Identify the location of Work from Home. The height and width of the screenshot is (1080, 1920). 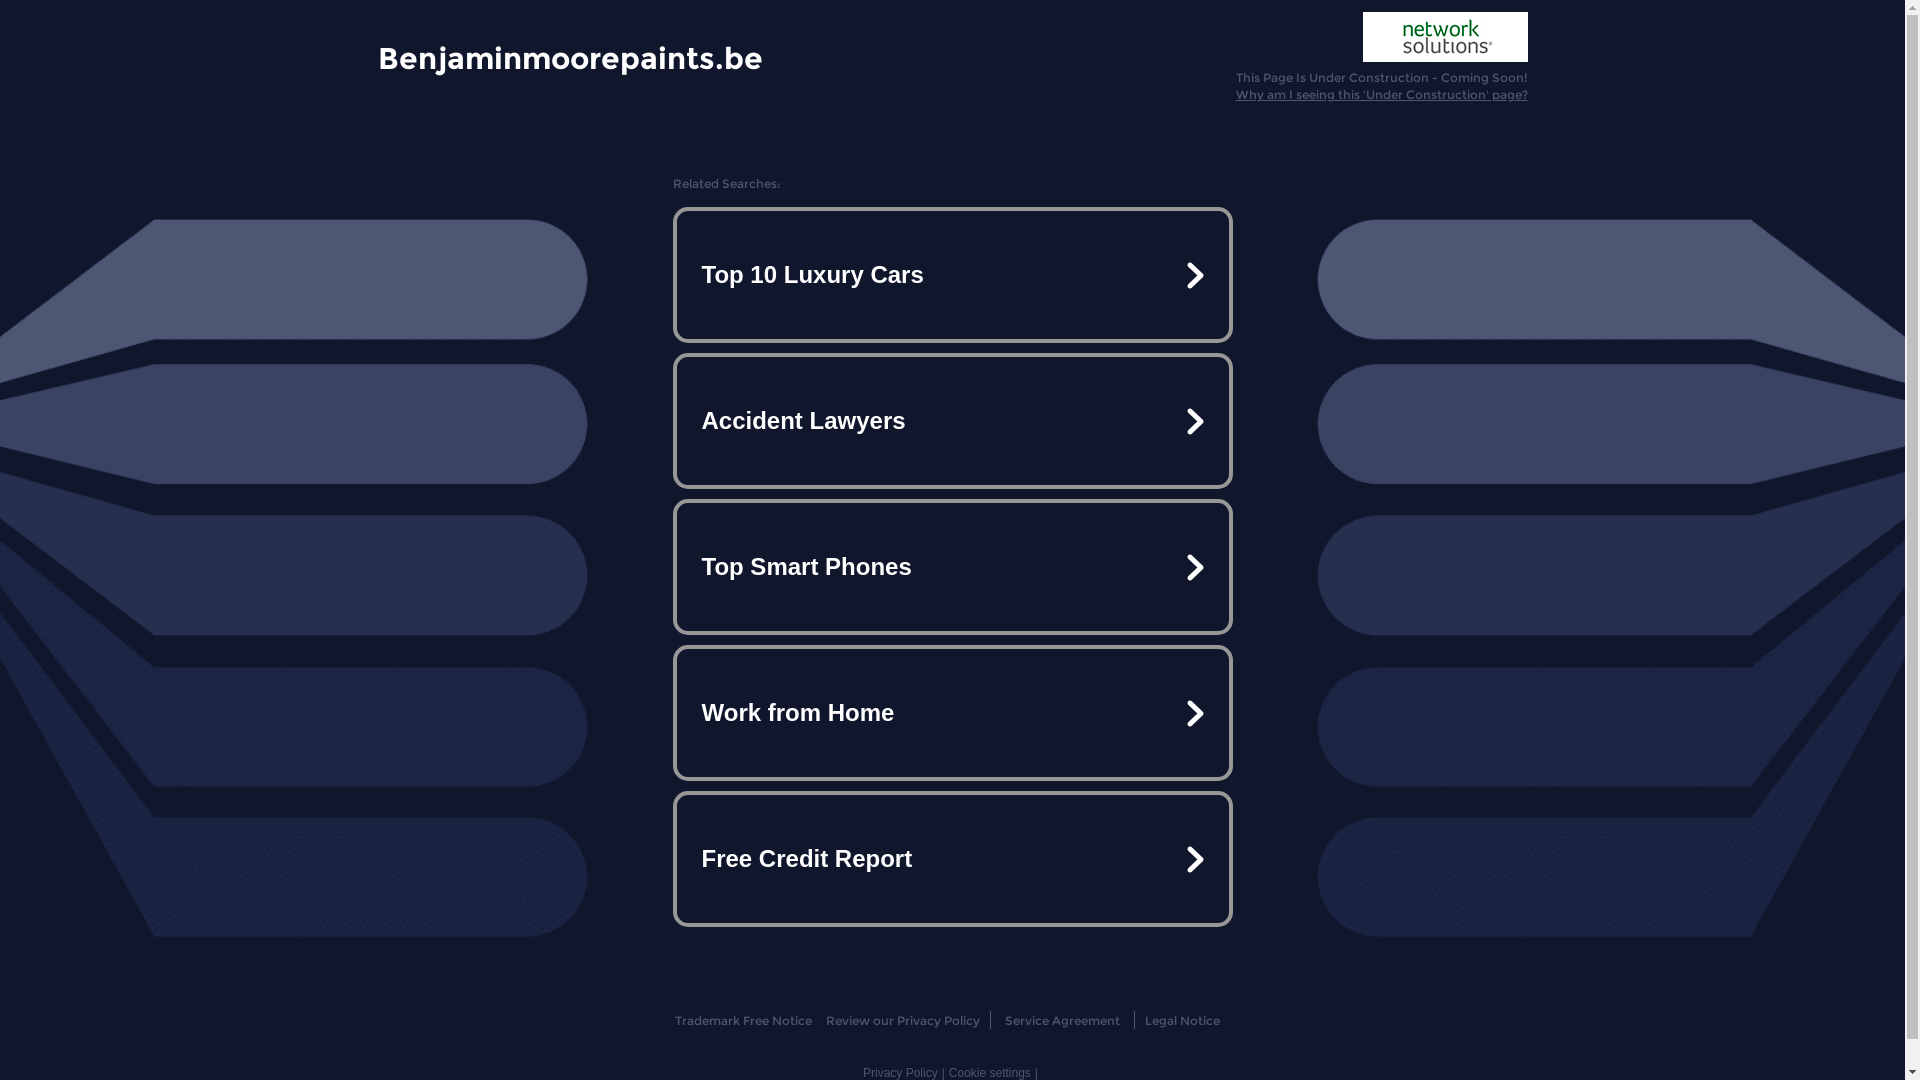
(952, 713).